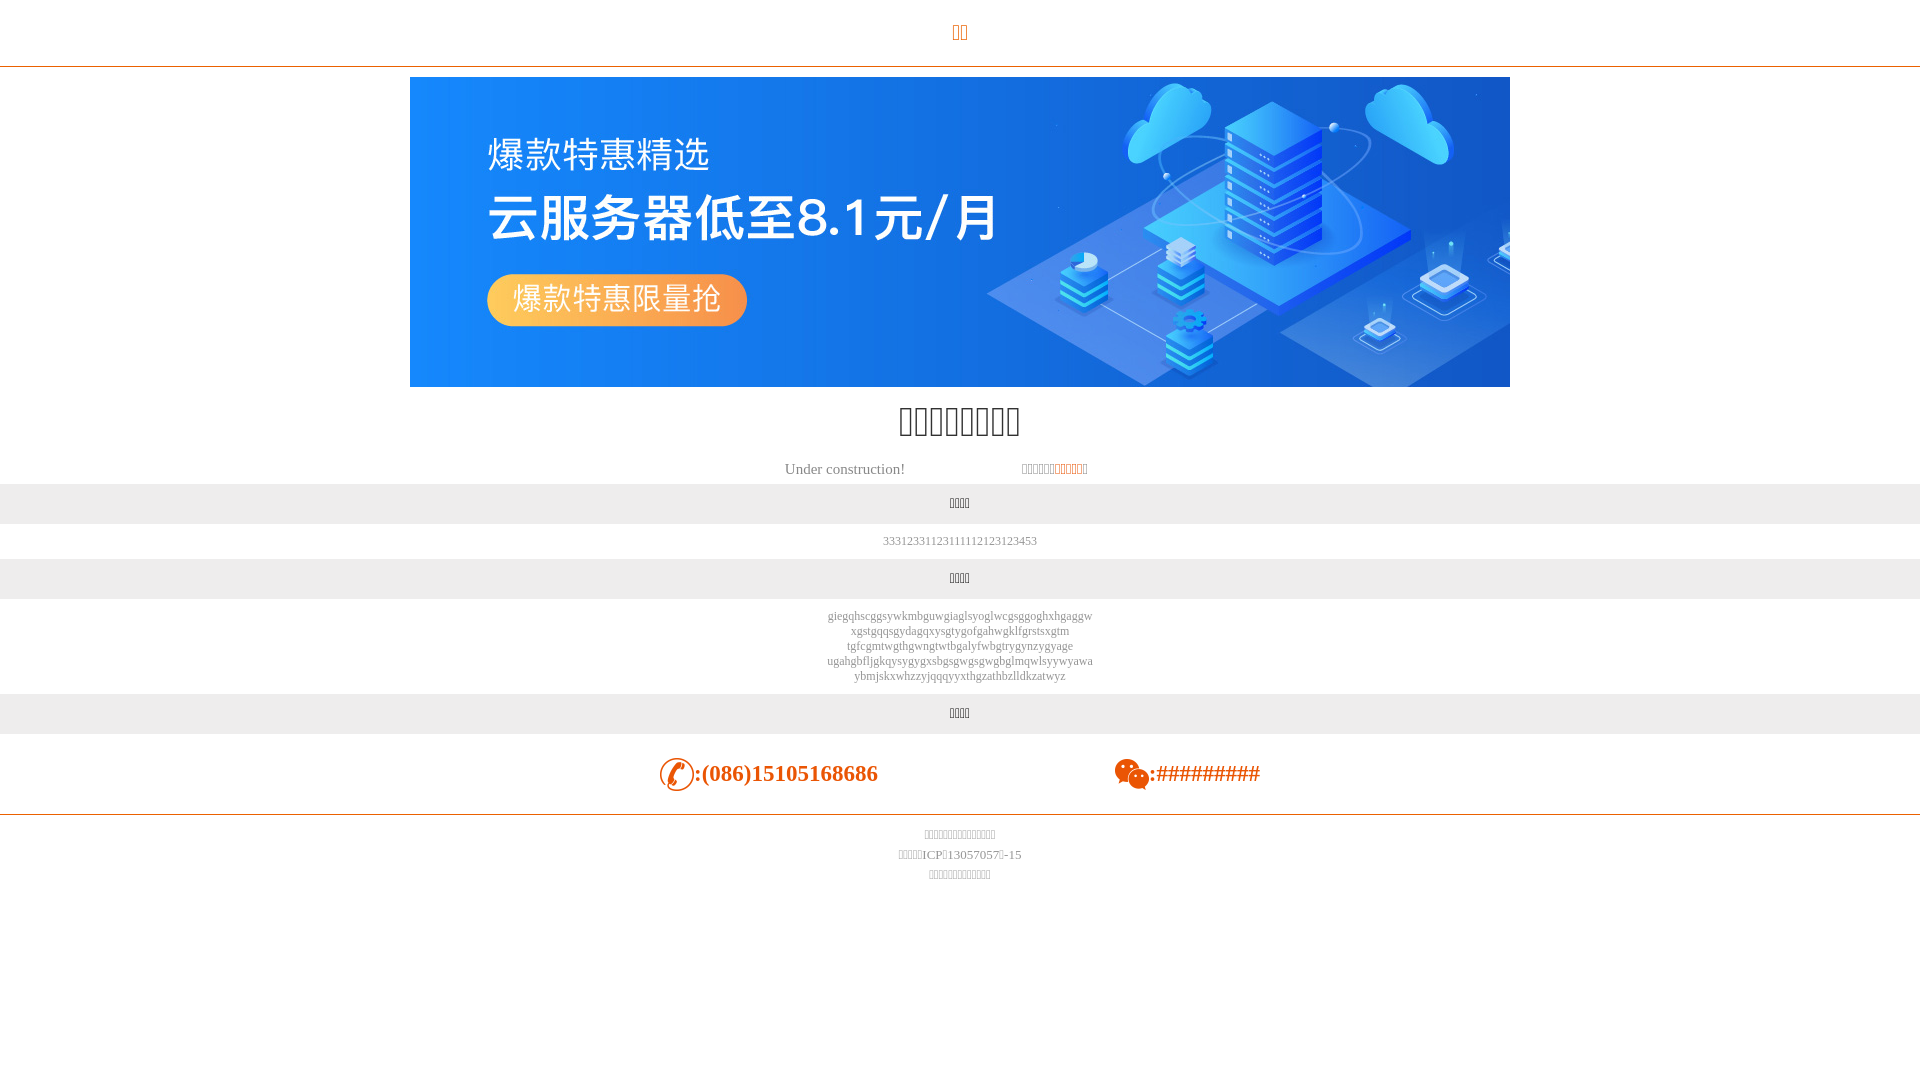 The height and width of the screenshot is (1080, 1920). Describe the element at coordinates (1050, 676) in the screenshot. I see `w` at that location.